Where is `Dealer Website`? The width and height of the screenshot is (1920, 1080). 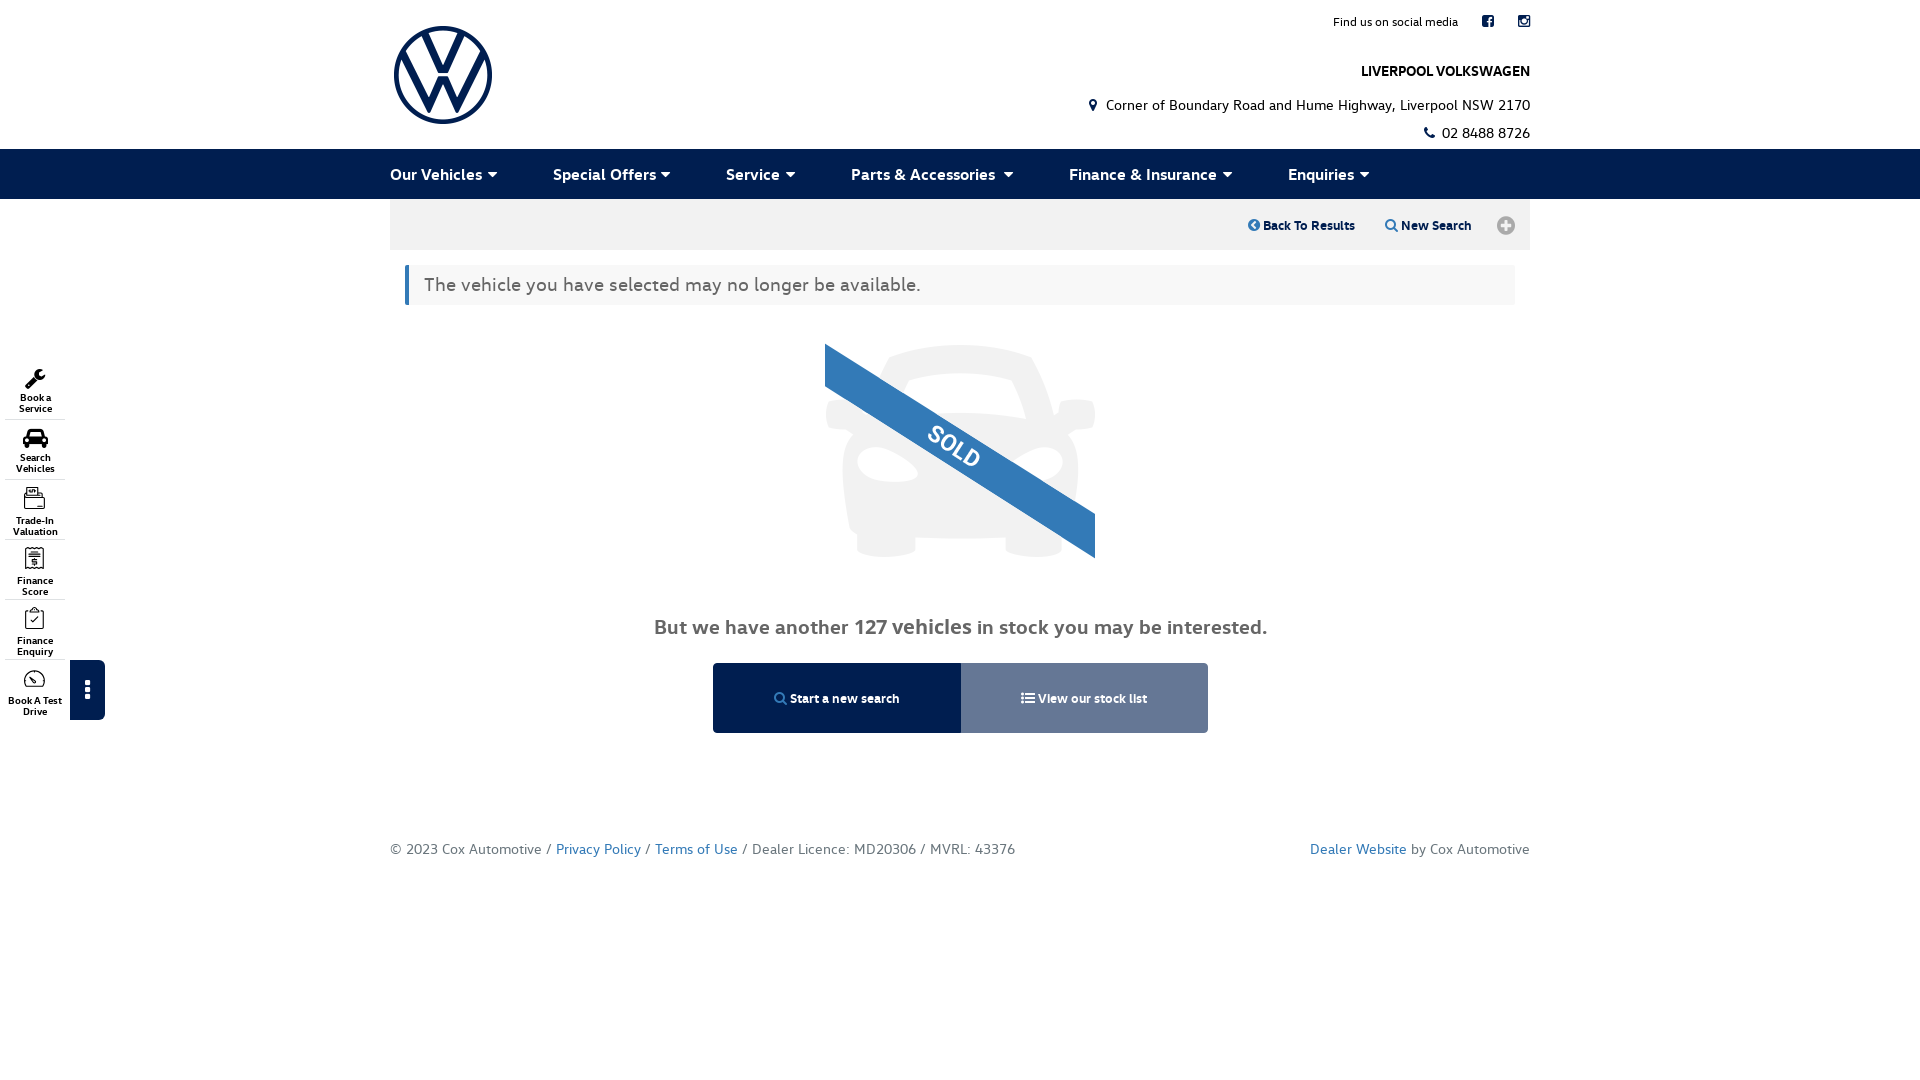 Dealer Website is located at coordinates (1358, 848).